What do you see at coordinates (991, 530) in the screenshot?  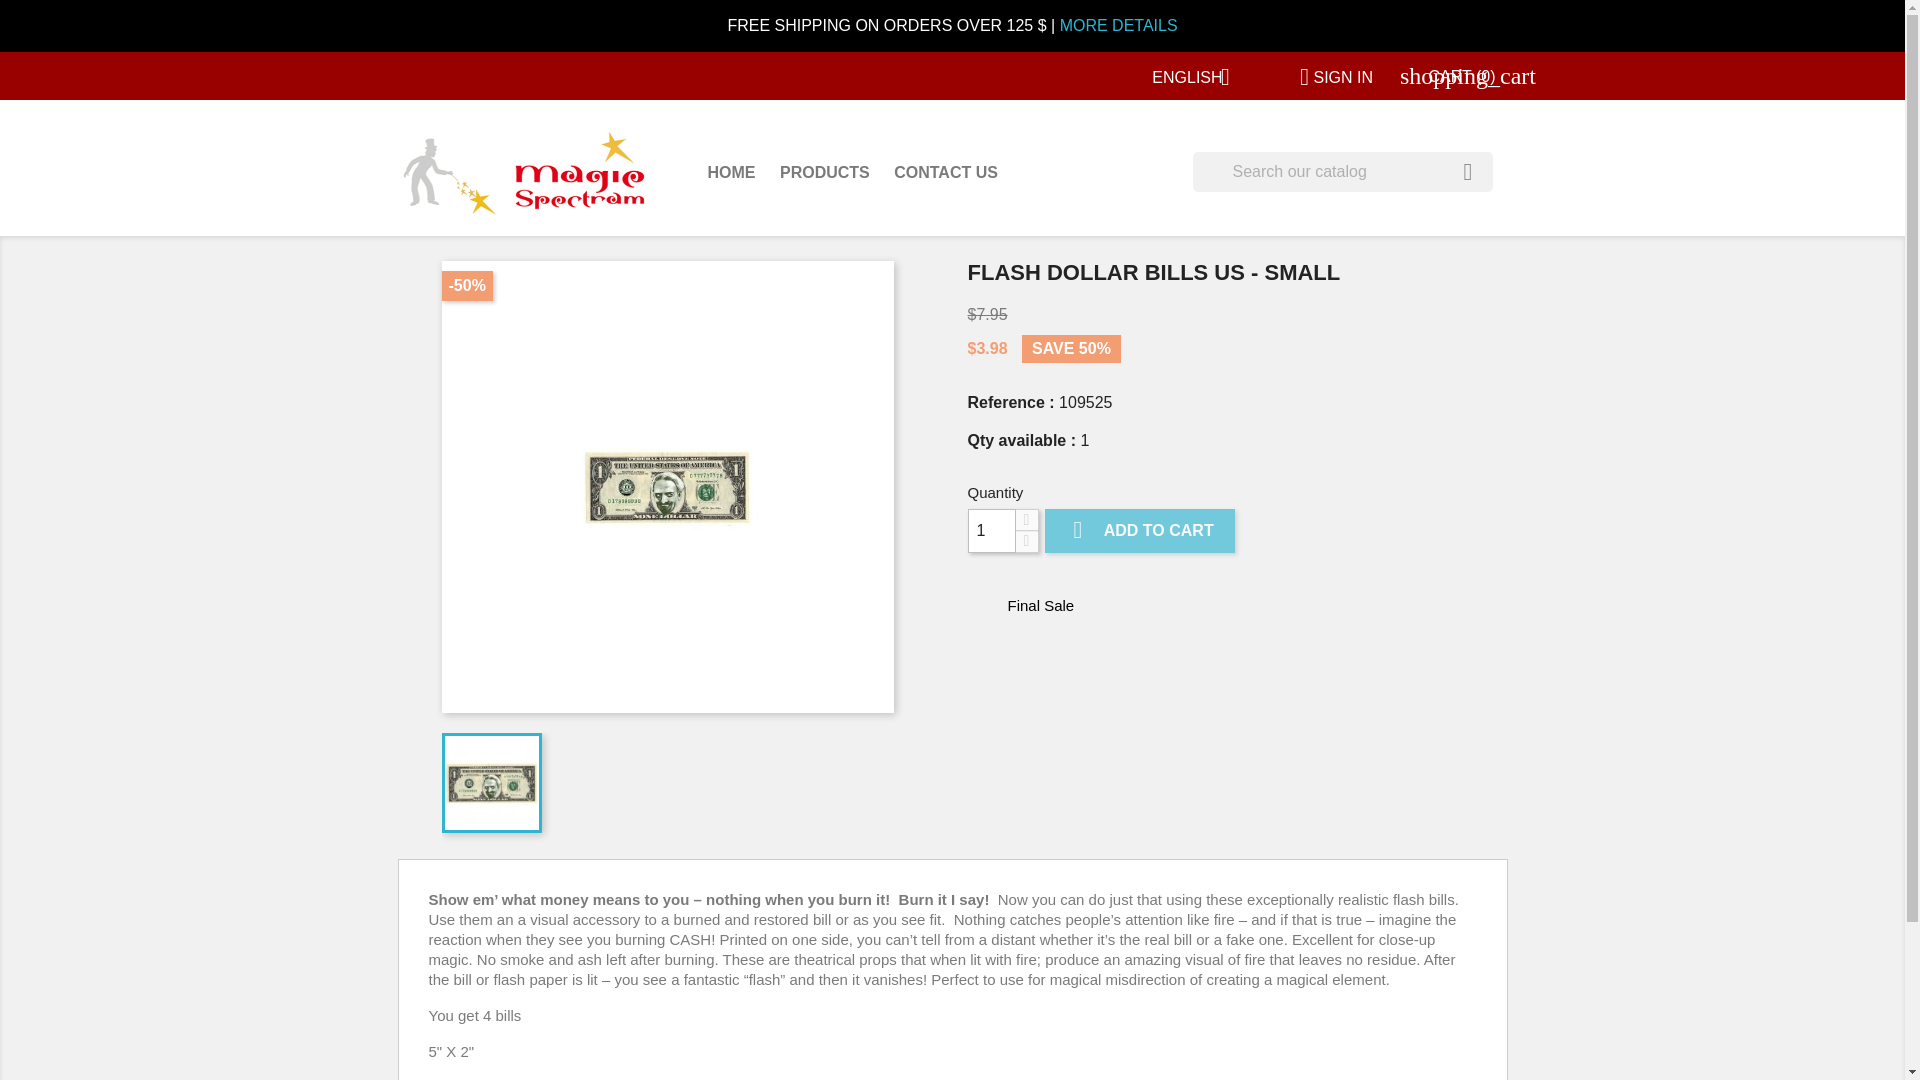 I see `1` at bounding box center [991, 530].